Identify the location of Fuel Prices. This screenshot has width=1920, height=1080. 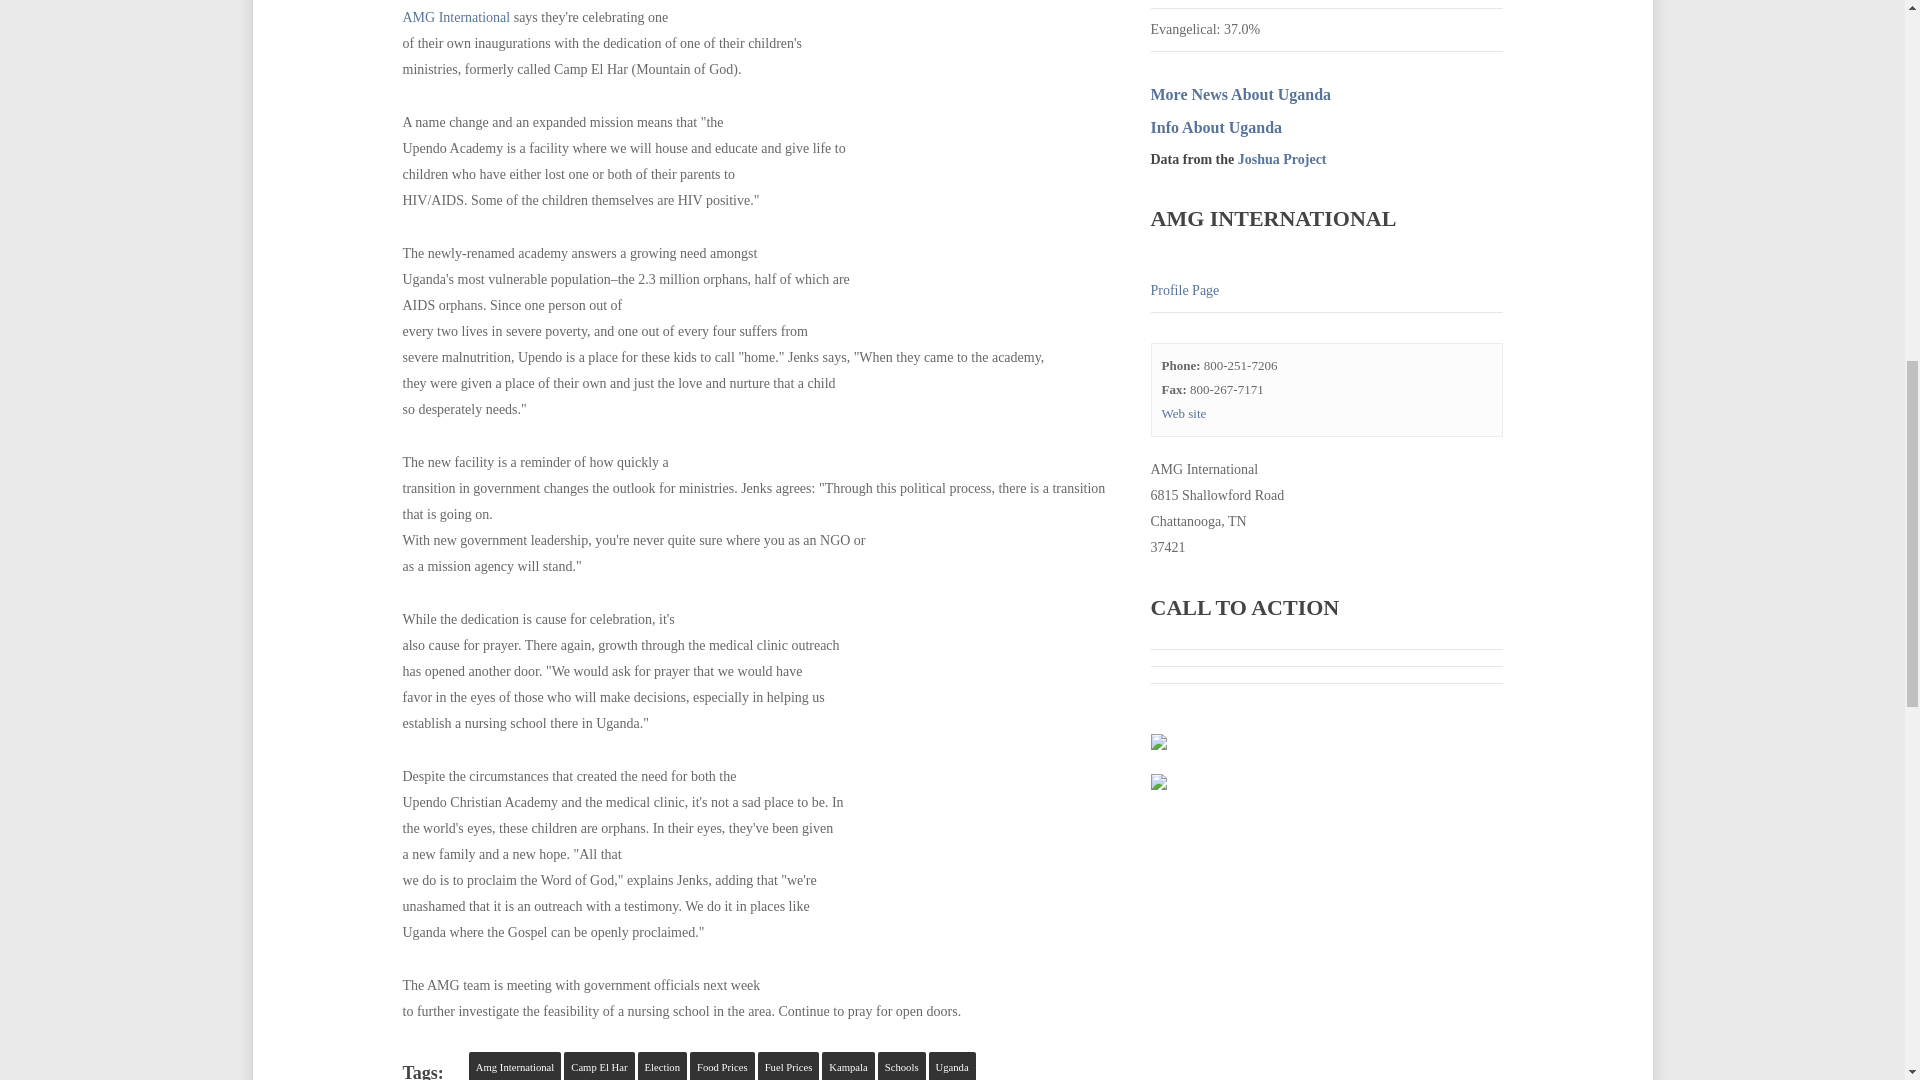
(788, 1066).